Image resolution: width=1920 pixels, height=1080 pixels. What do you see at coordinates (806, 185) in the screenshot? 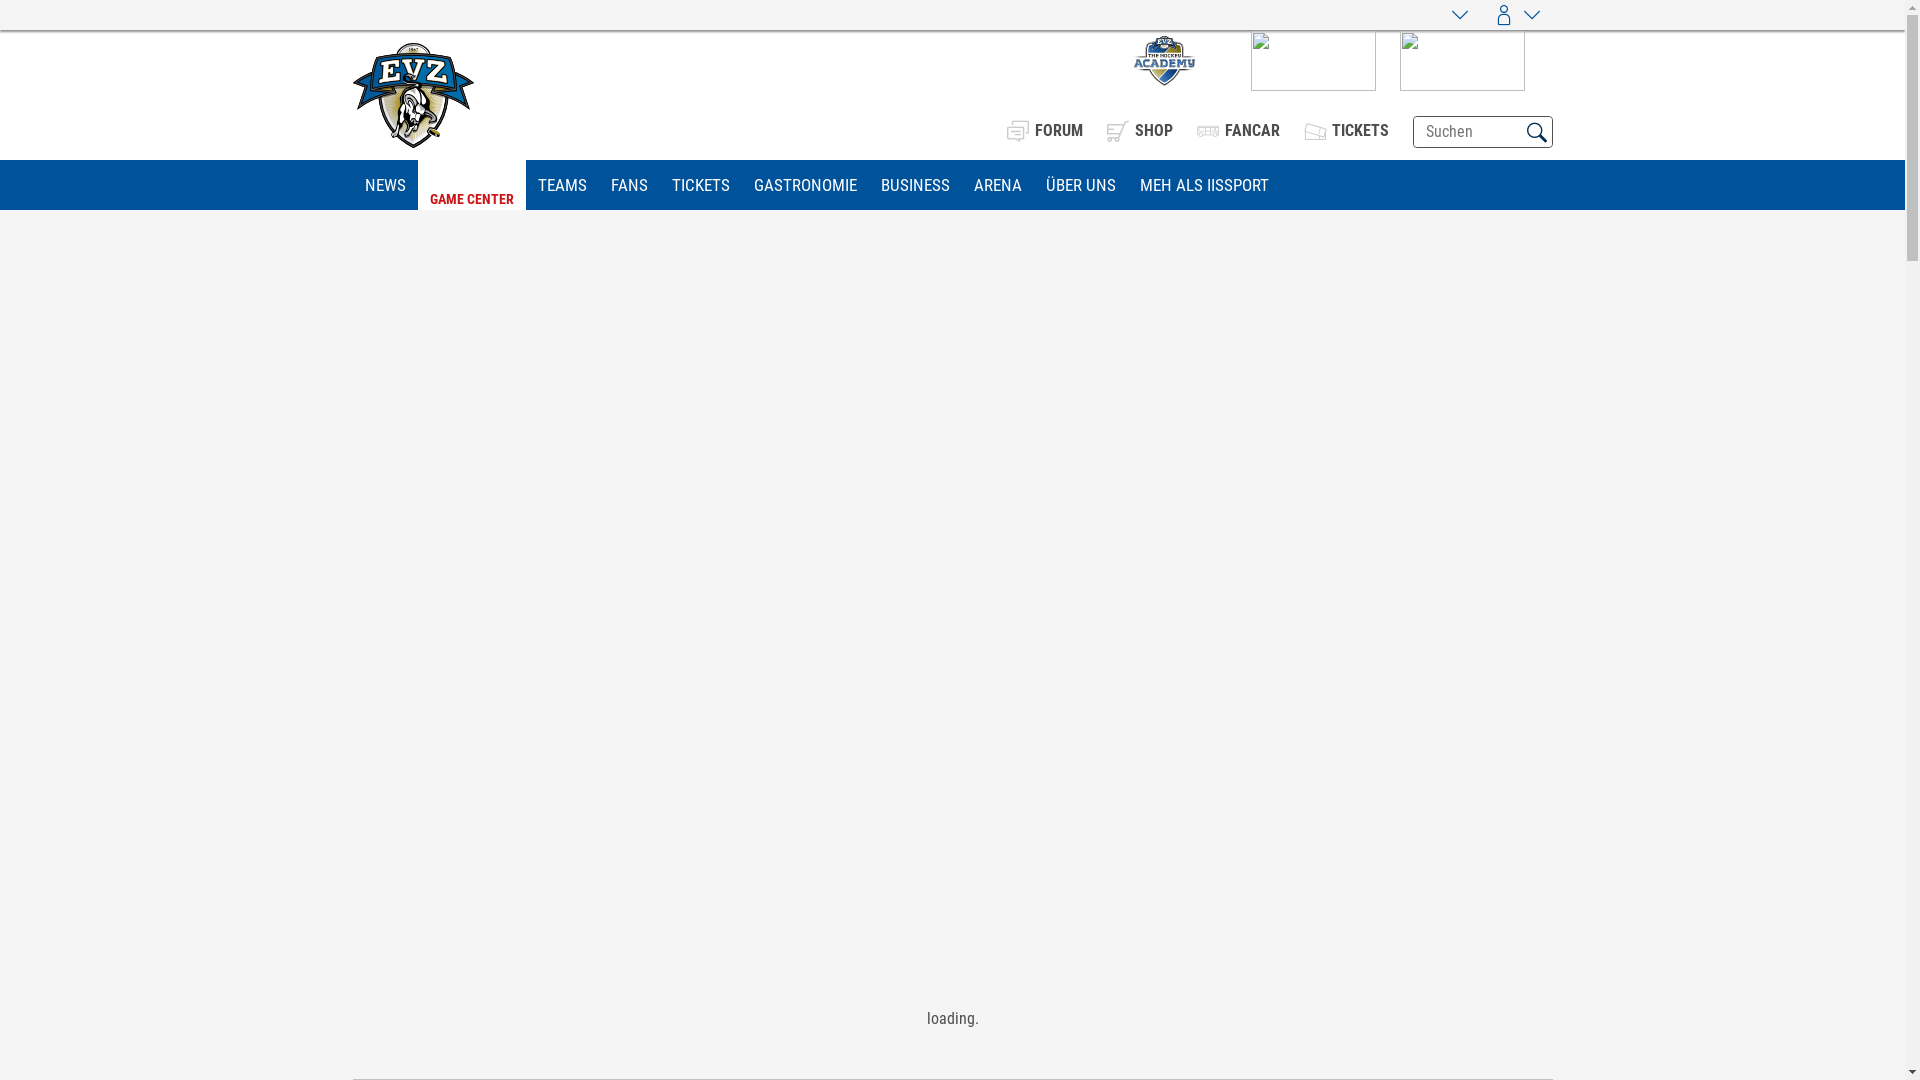
I see `GASTRONOMIE` at bounding box center [806, 185].